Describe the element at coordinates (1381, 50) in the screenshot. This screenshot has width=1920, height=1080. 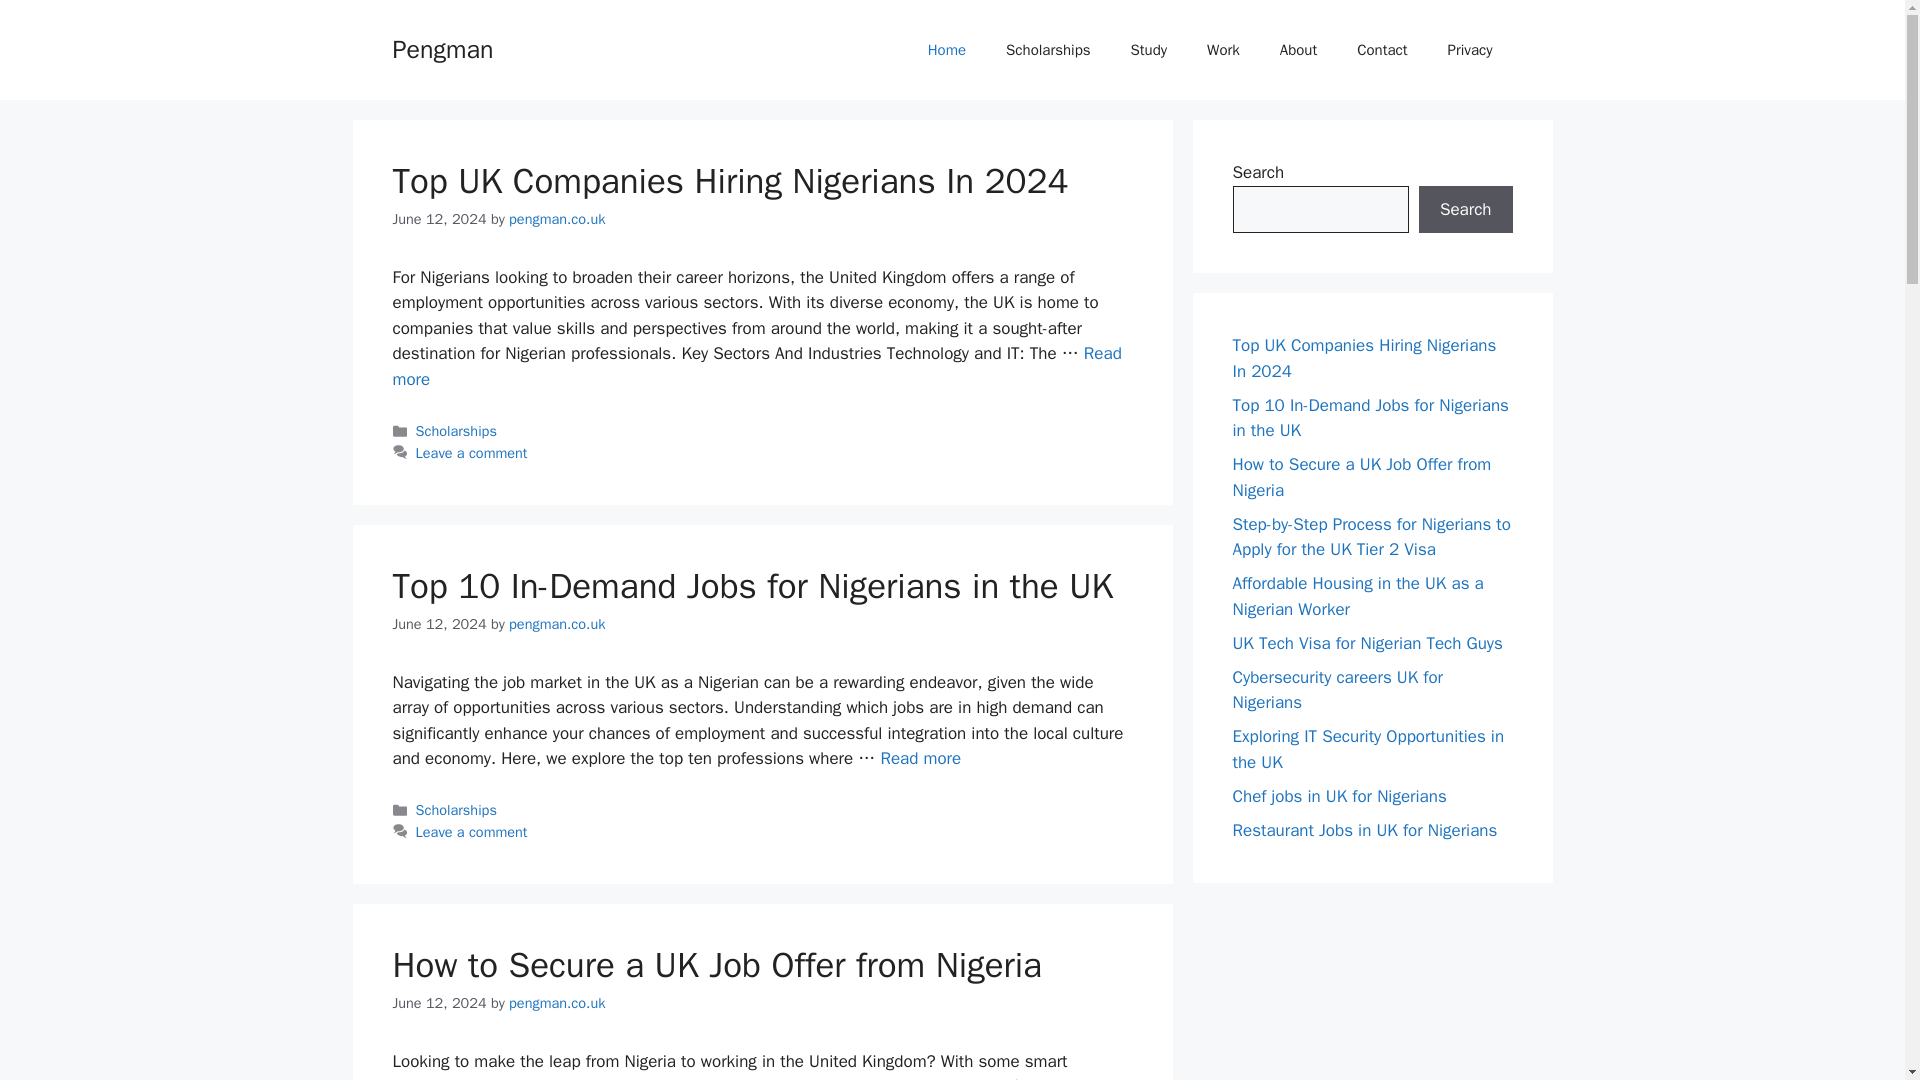
I see `Contact` at that location.